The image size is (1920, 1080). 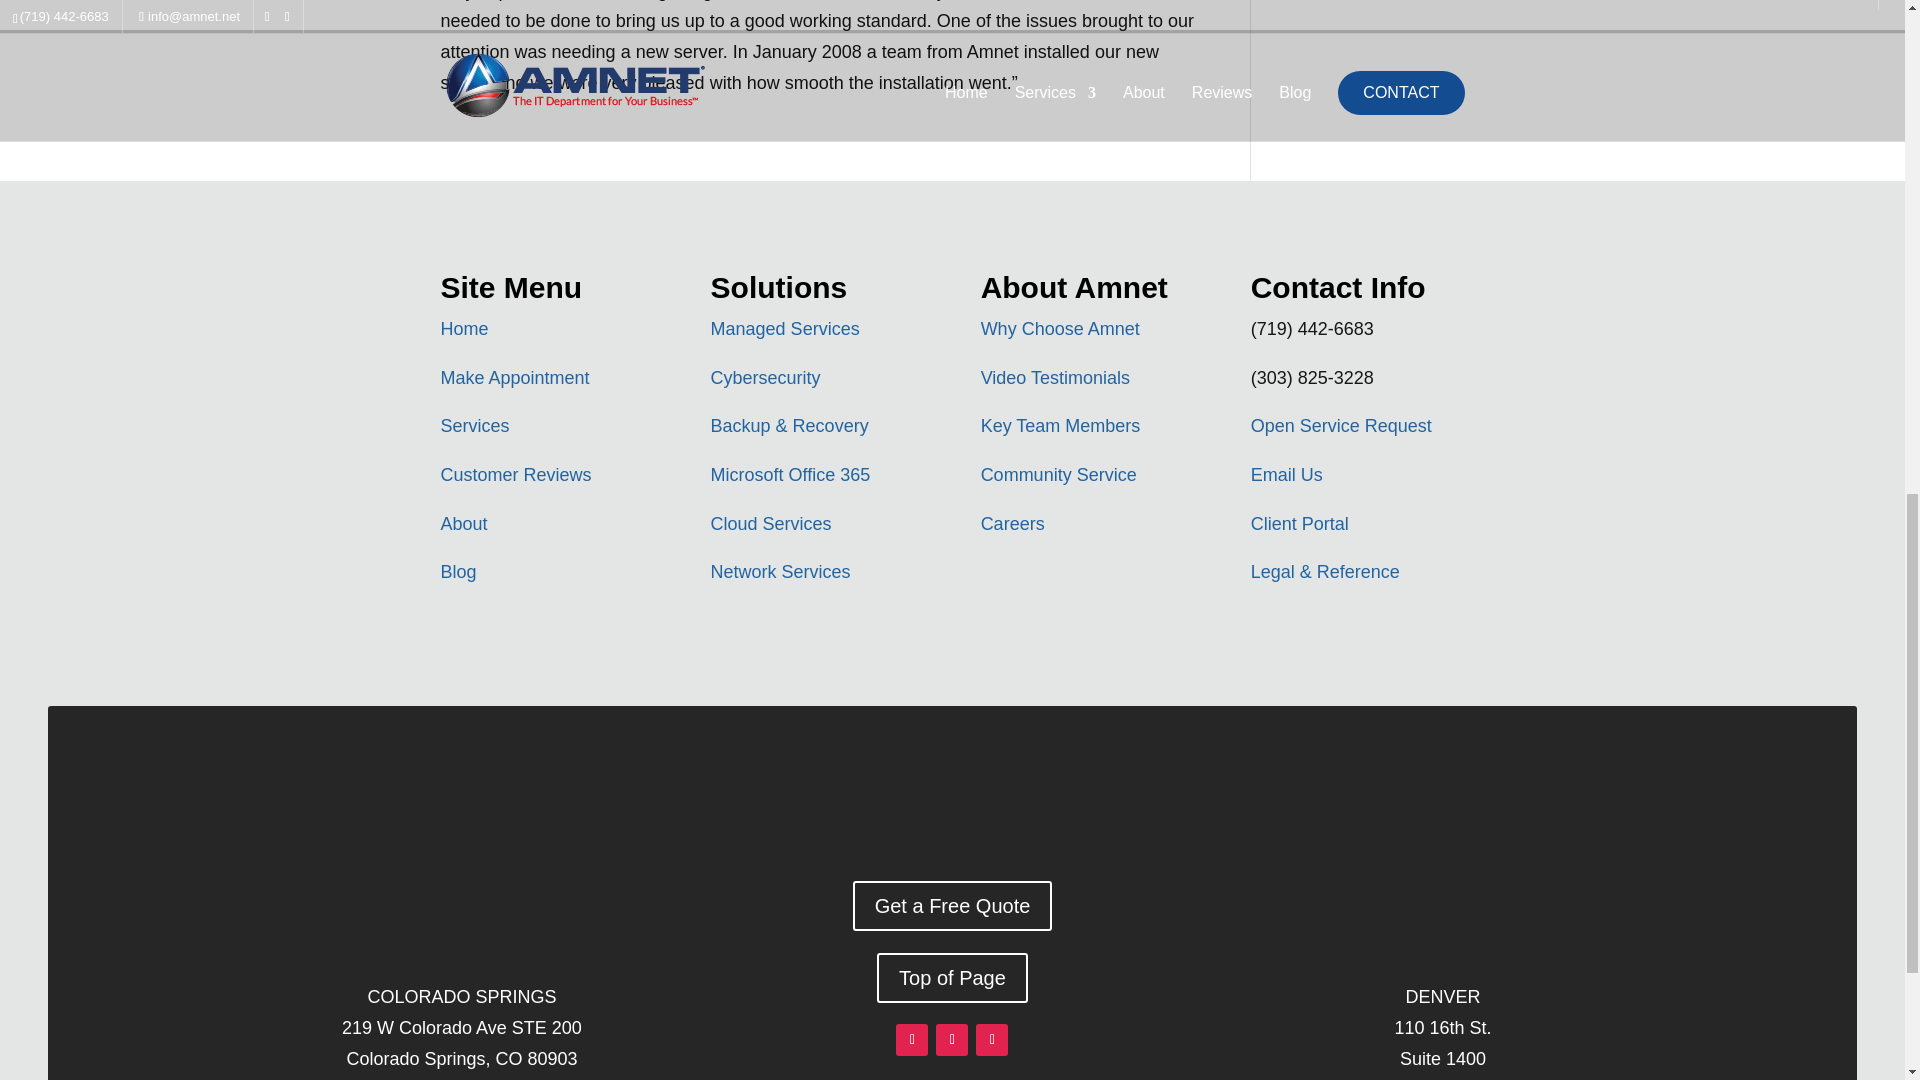 I want to click on Home, so click(x=463, y=328).